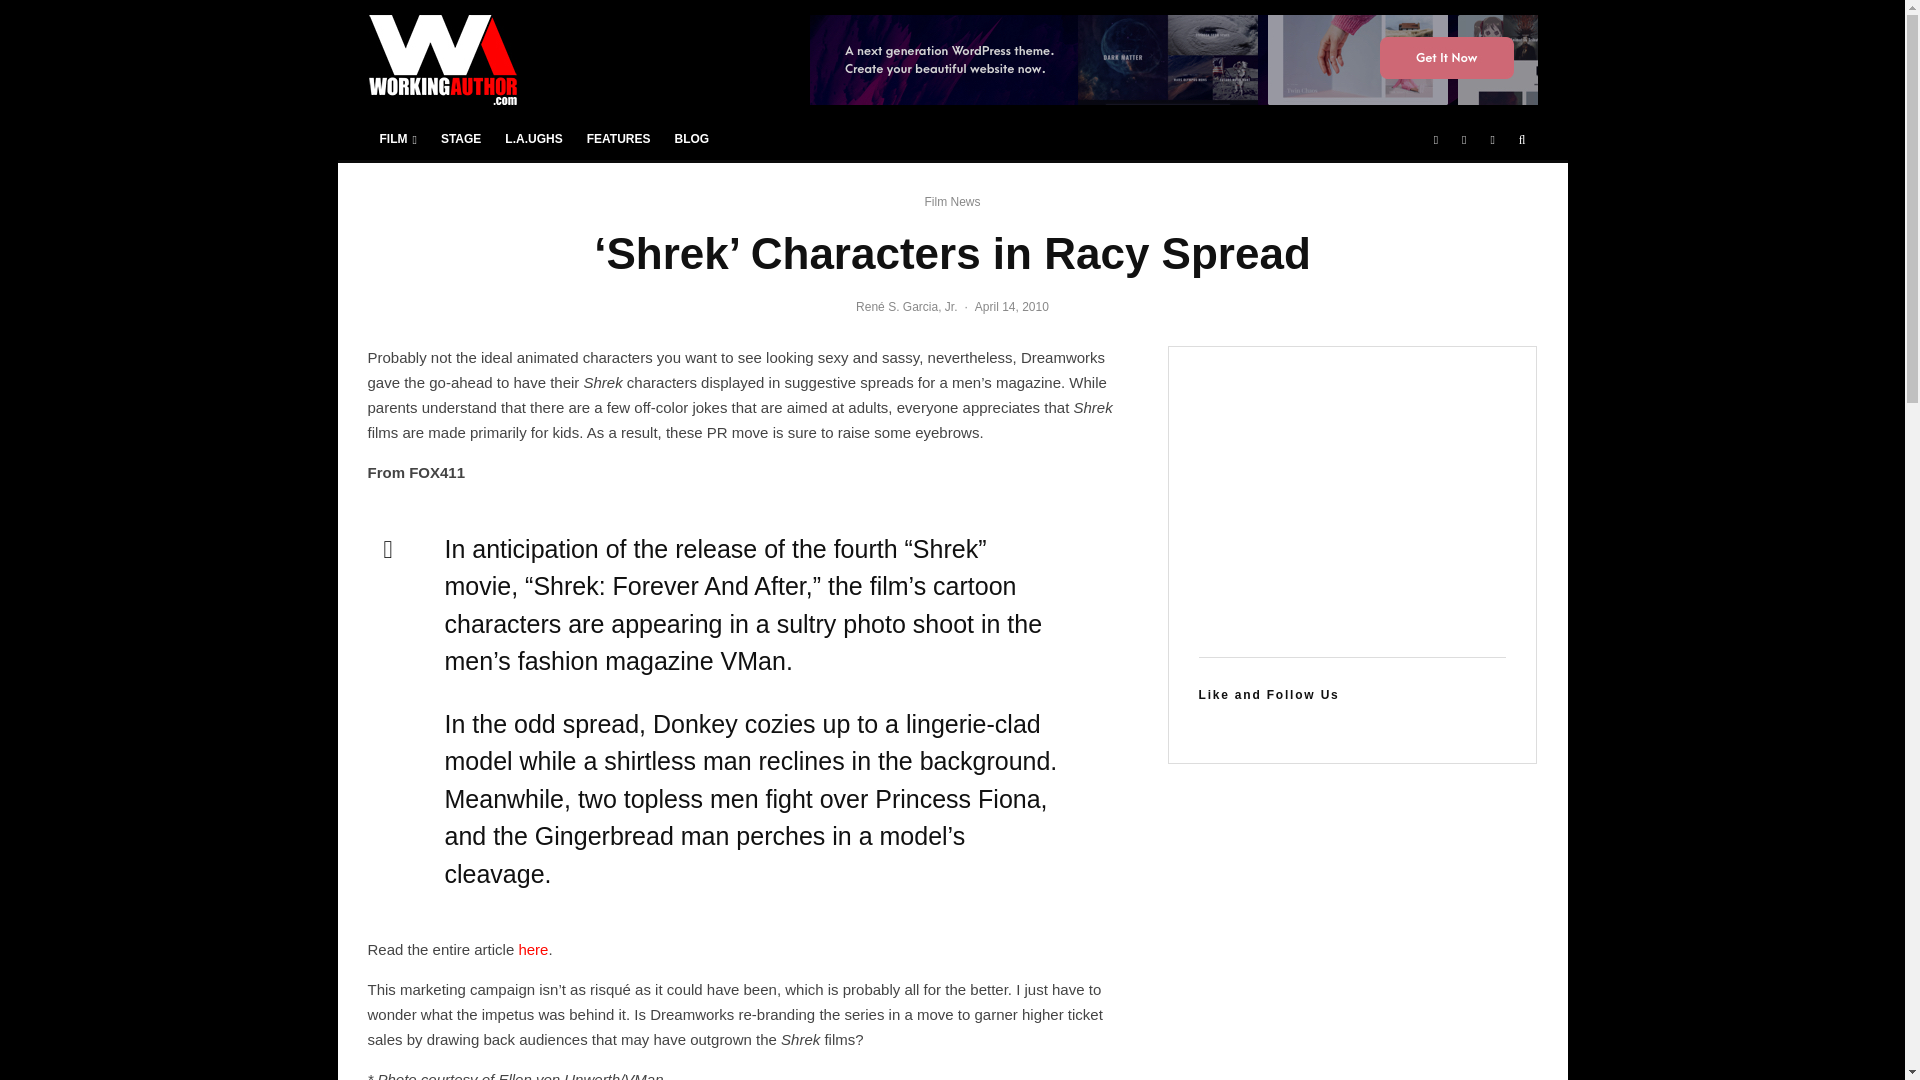 This screenshot has height=1080, width=1920. What do you see at coordinates (398, 139) in the screenshot?
I see `FILM` at bounding box center [398, 139].